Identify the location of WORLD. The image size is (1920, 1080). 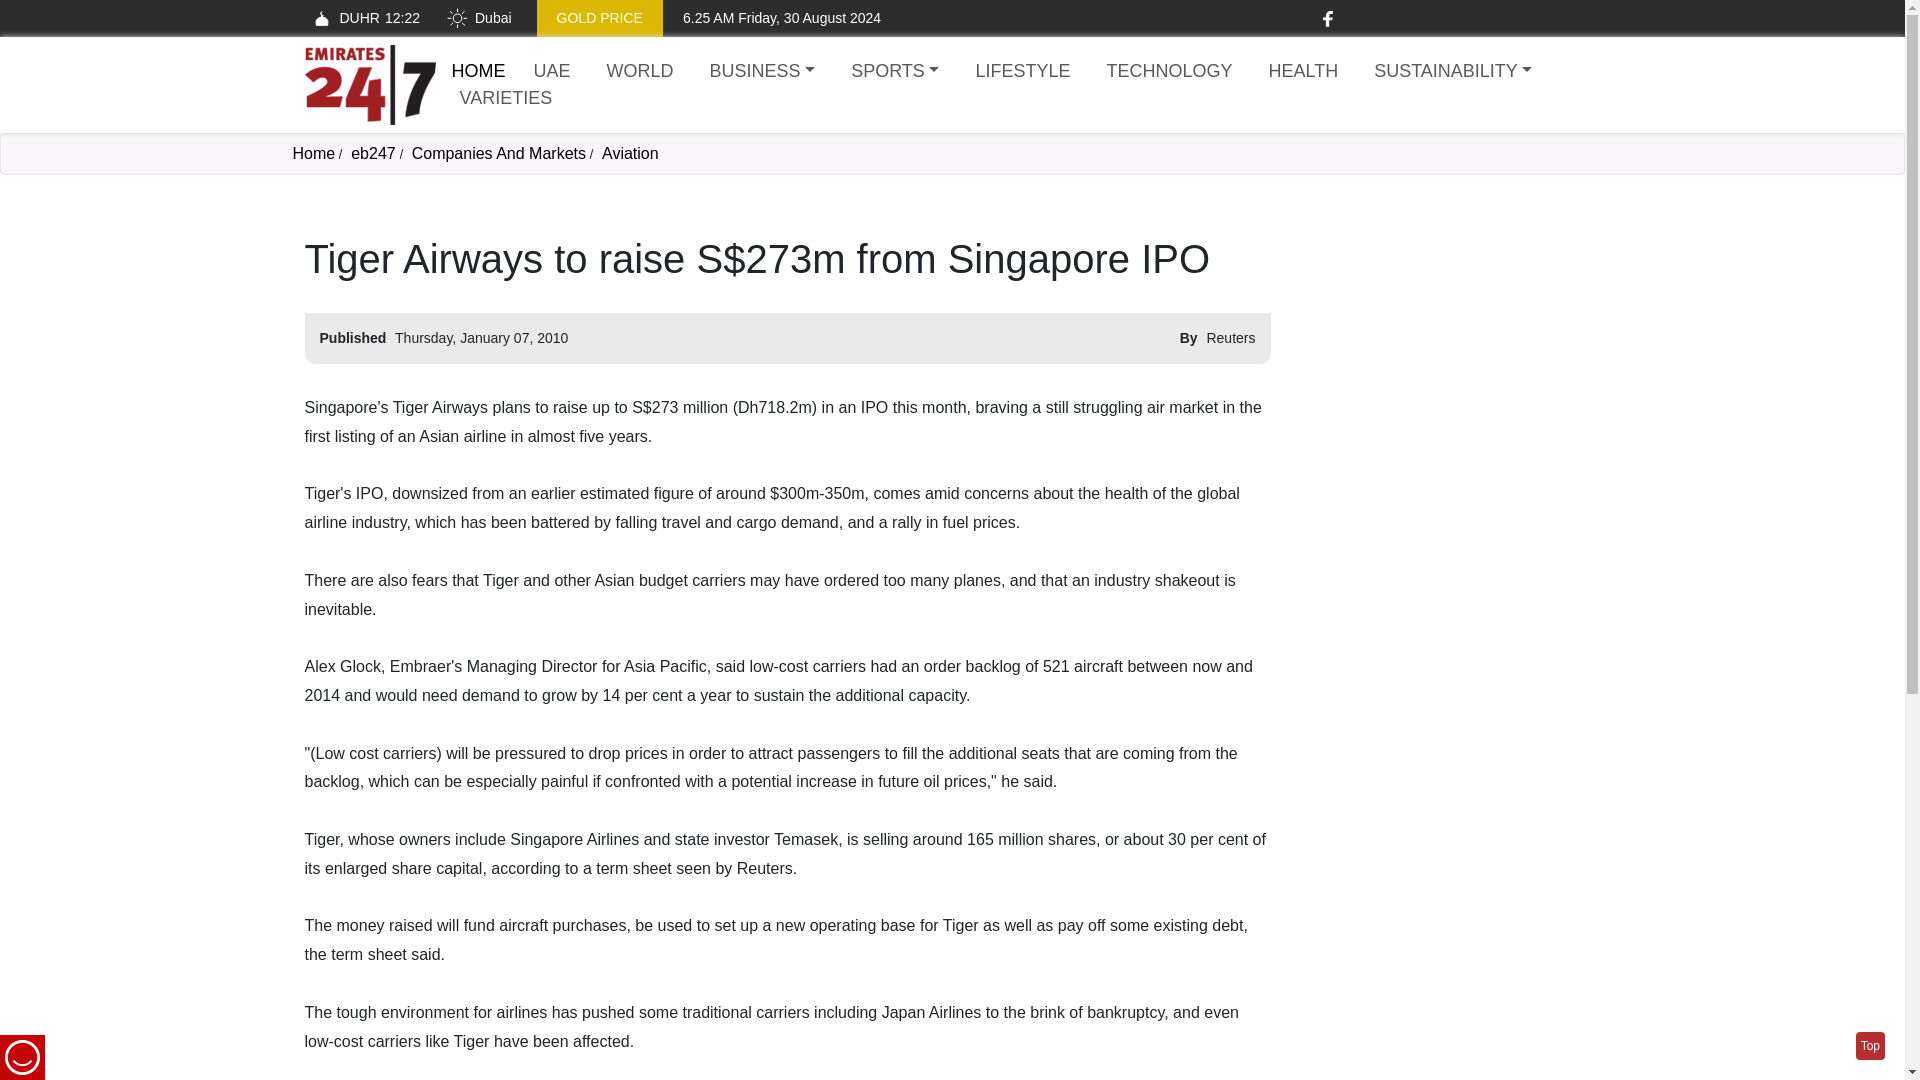
(640, 72).